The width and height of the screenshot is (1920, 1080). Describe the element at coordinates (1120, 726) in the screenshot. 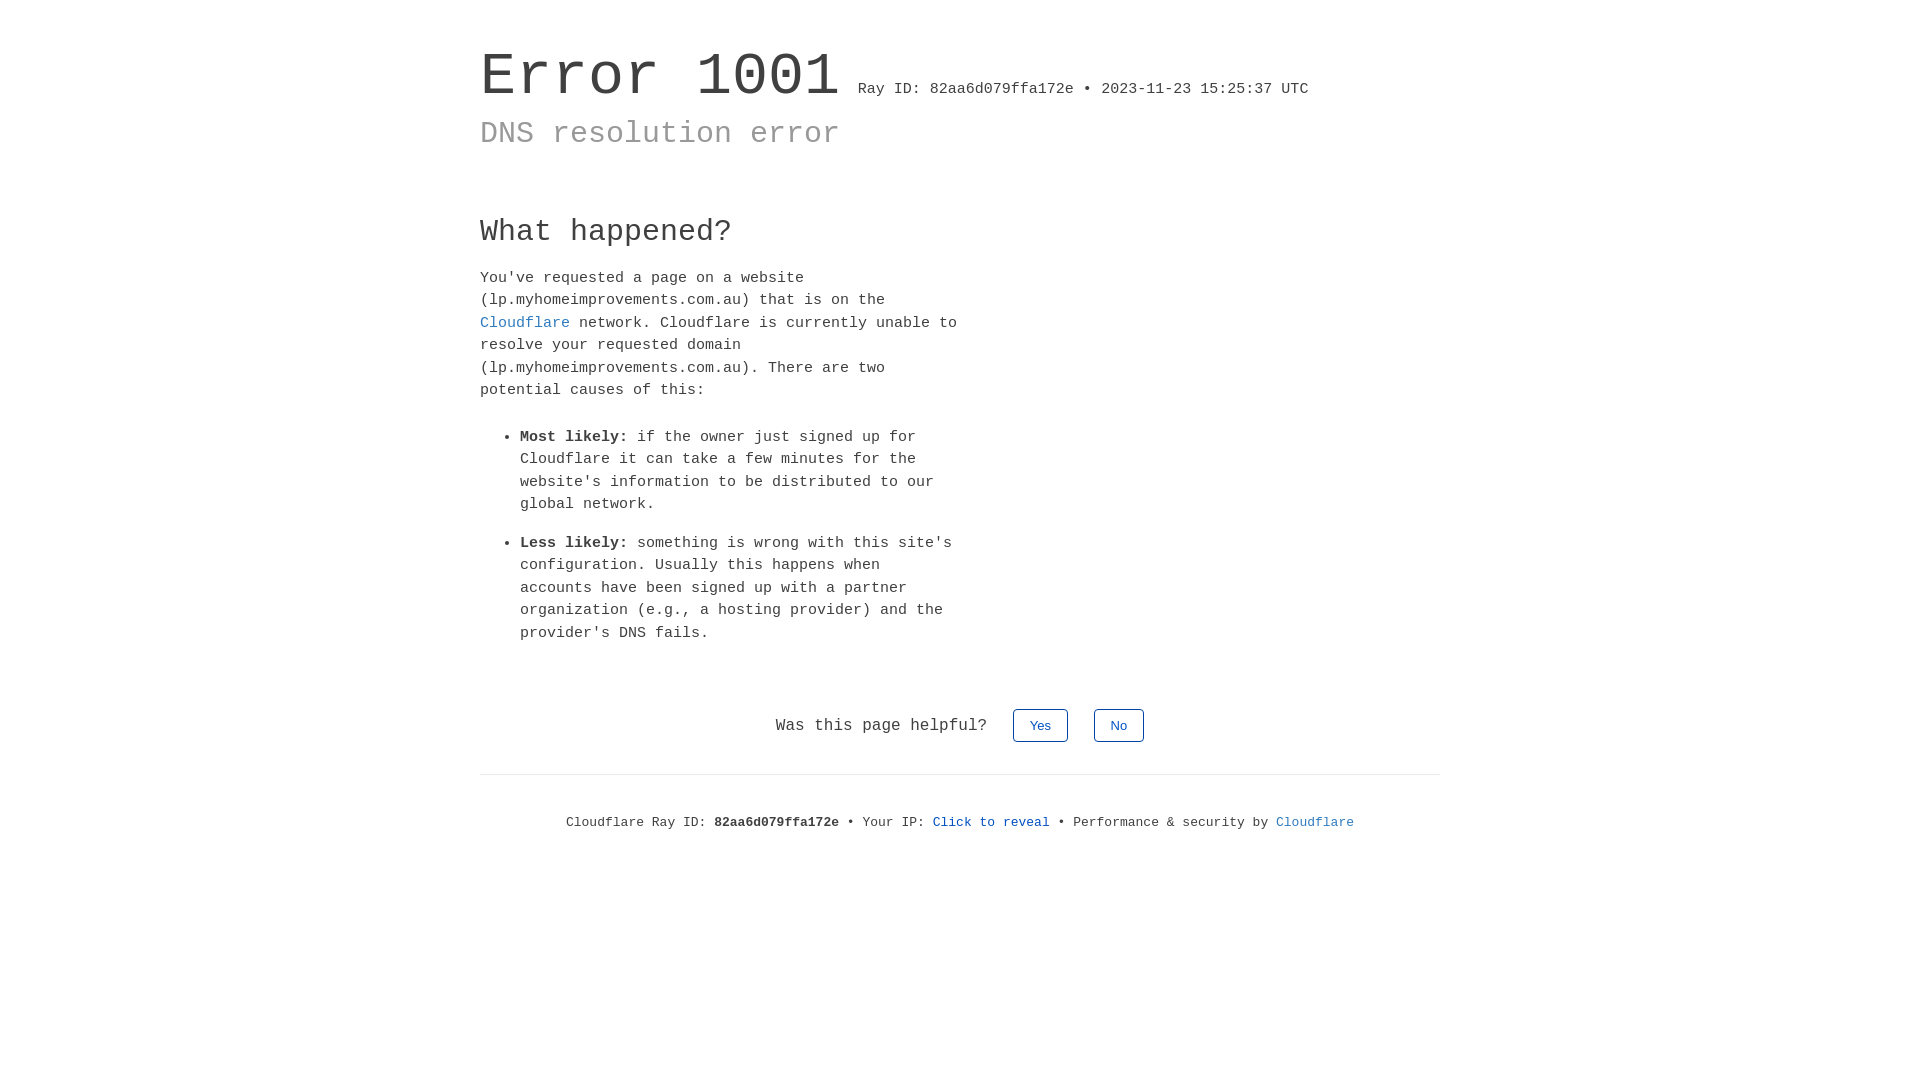

I see `No` at that location.